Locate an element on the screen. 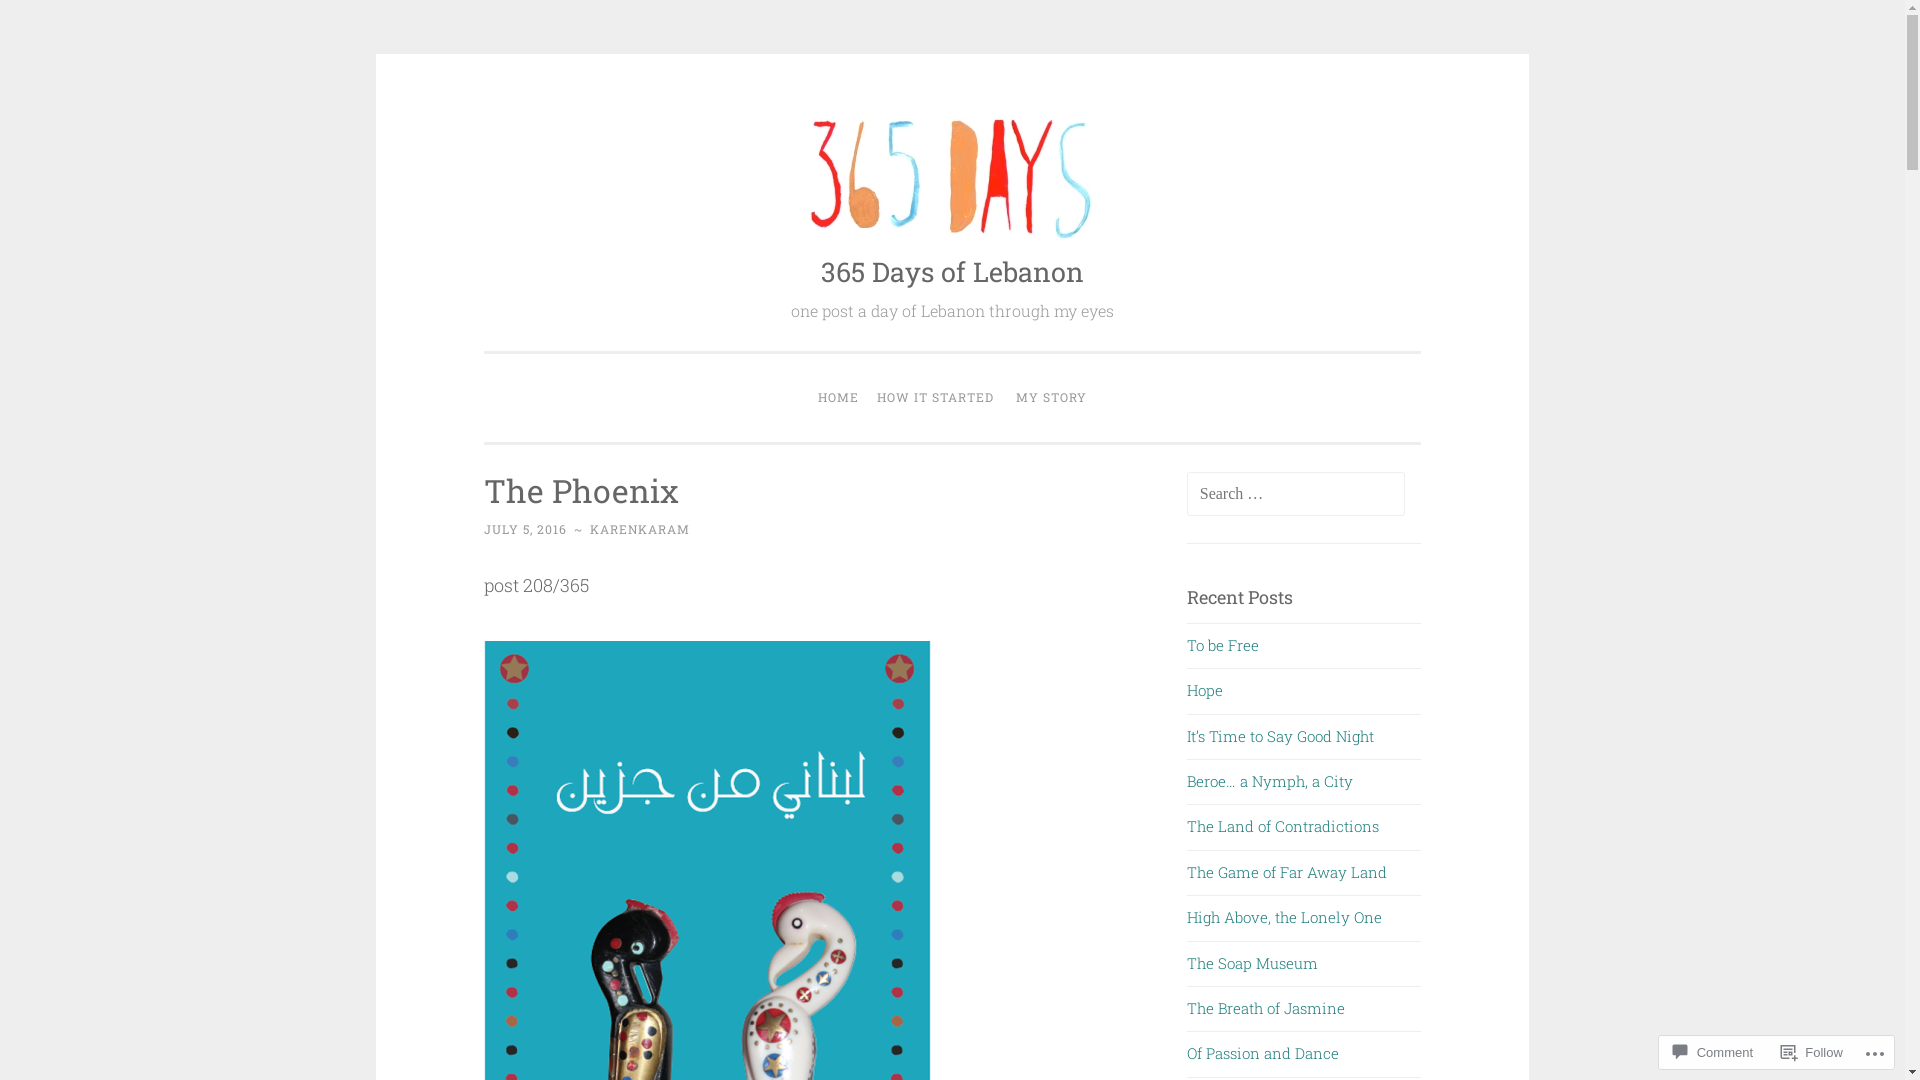  The Breath of Jasmine is located at coordinates (1266, 1008).